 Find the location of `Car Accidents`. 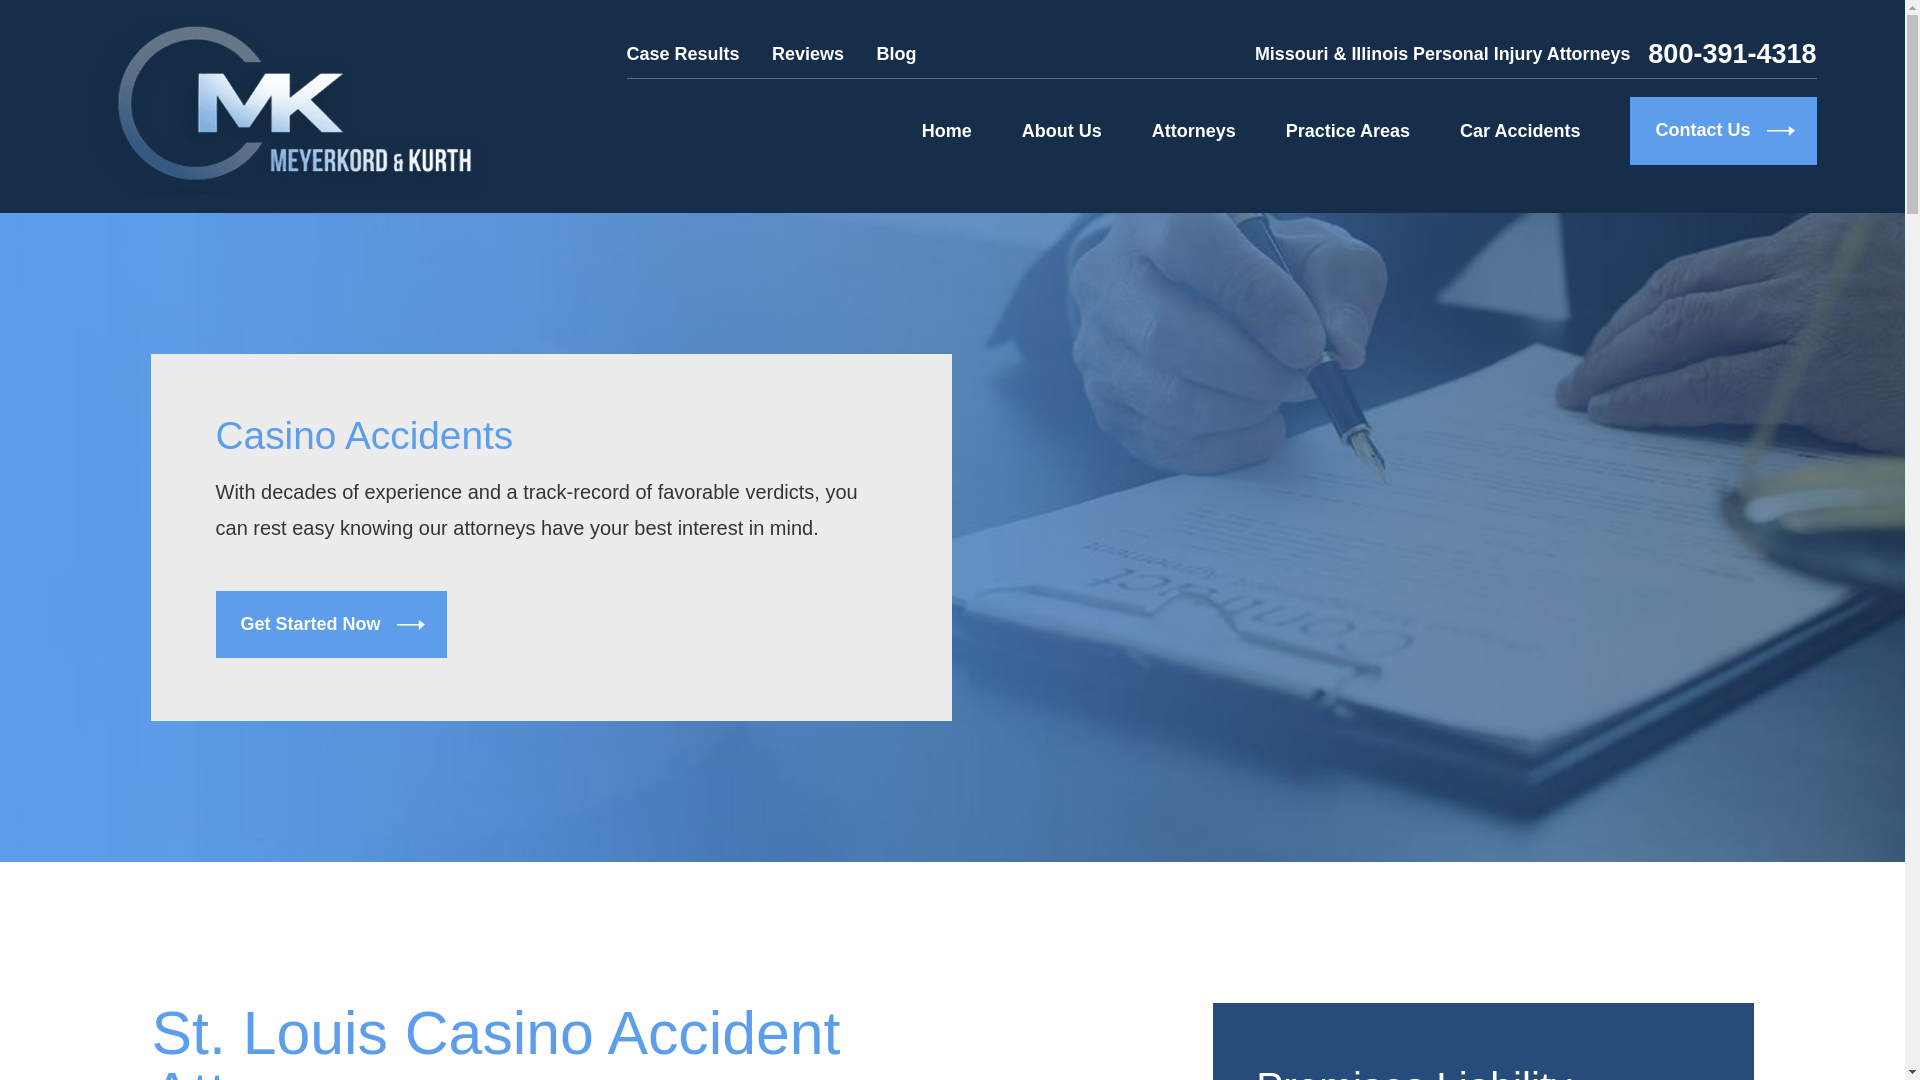

Car Accidents is located at coordinates (1520, 131).